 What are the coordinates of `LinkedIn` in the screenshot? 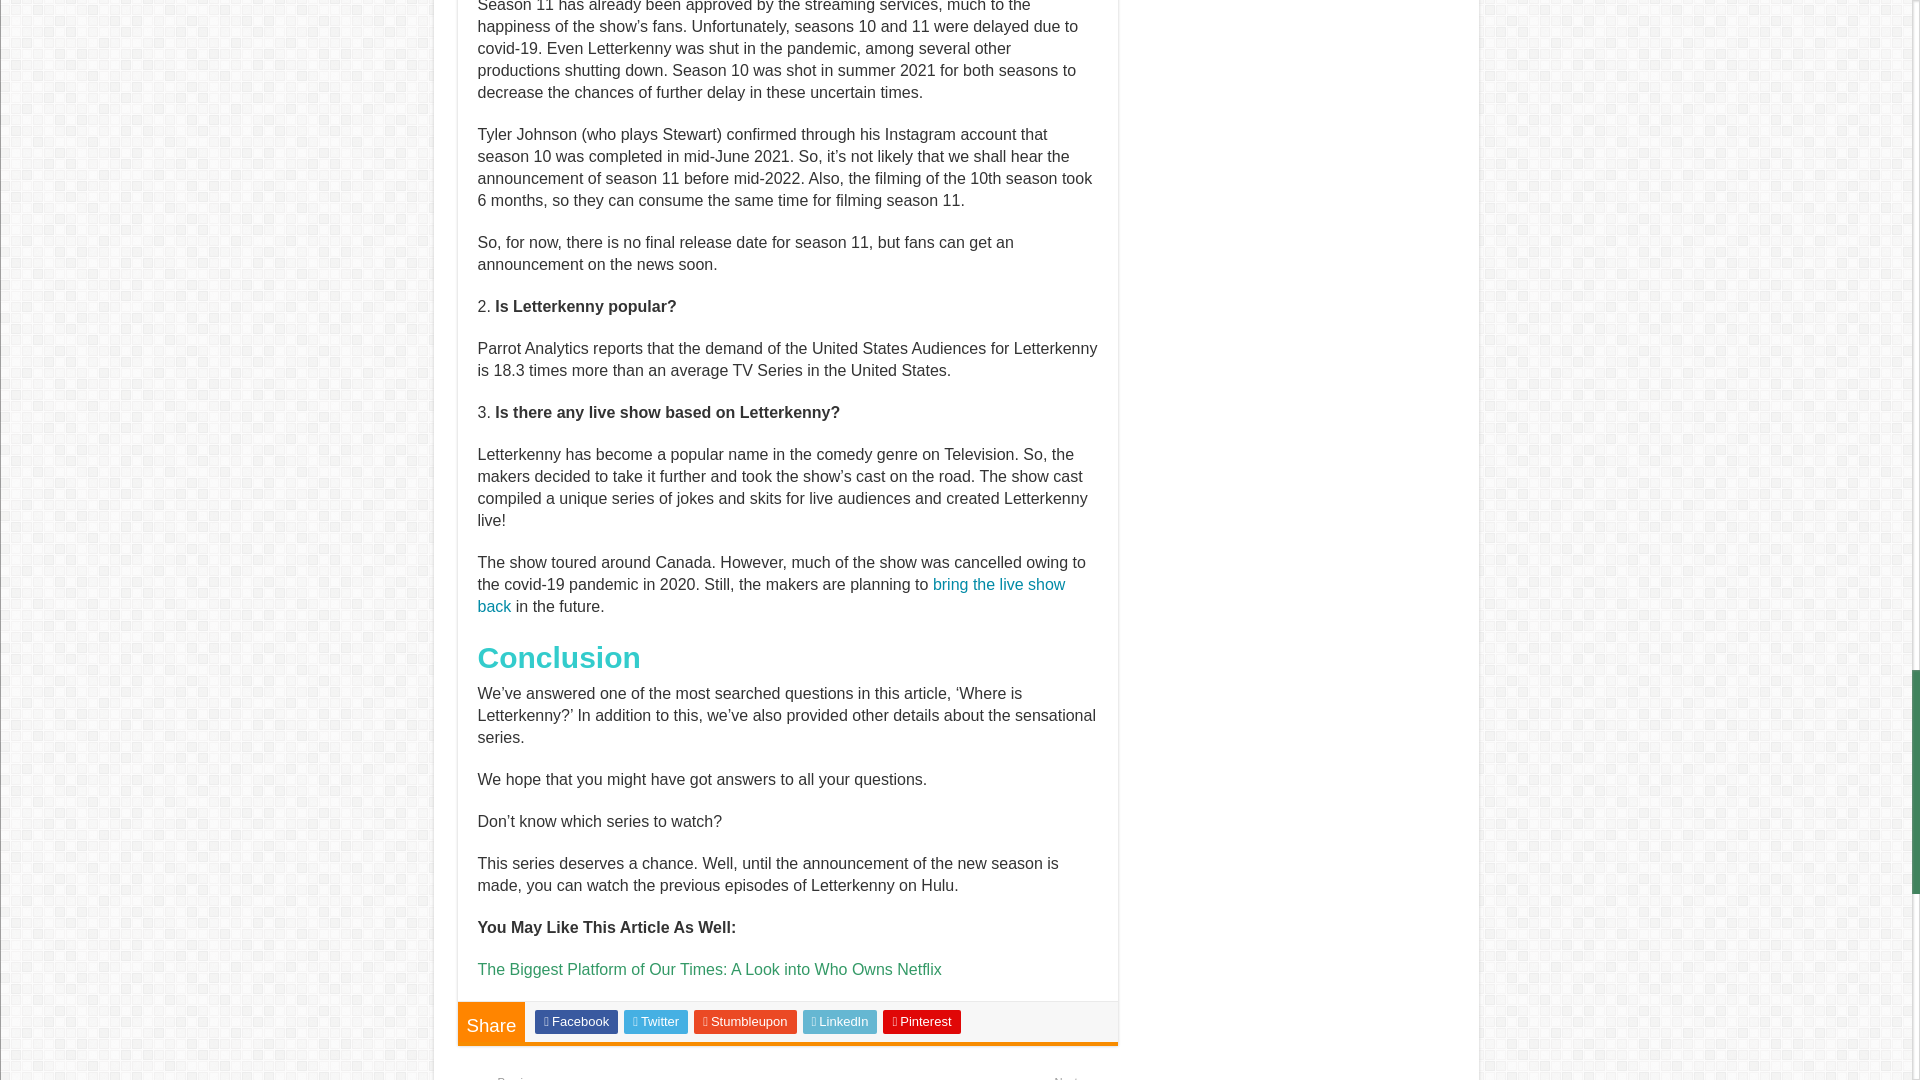 It's located at (656, 1021).